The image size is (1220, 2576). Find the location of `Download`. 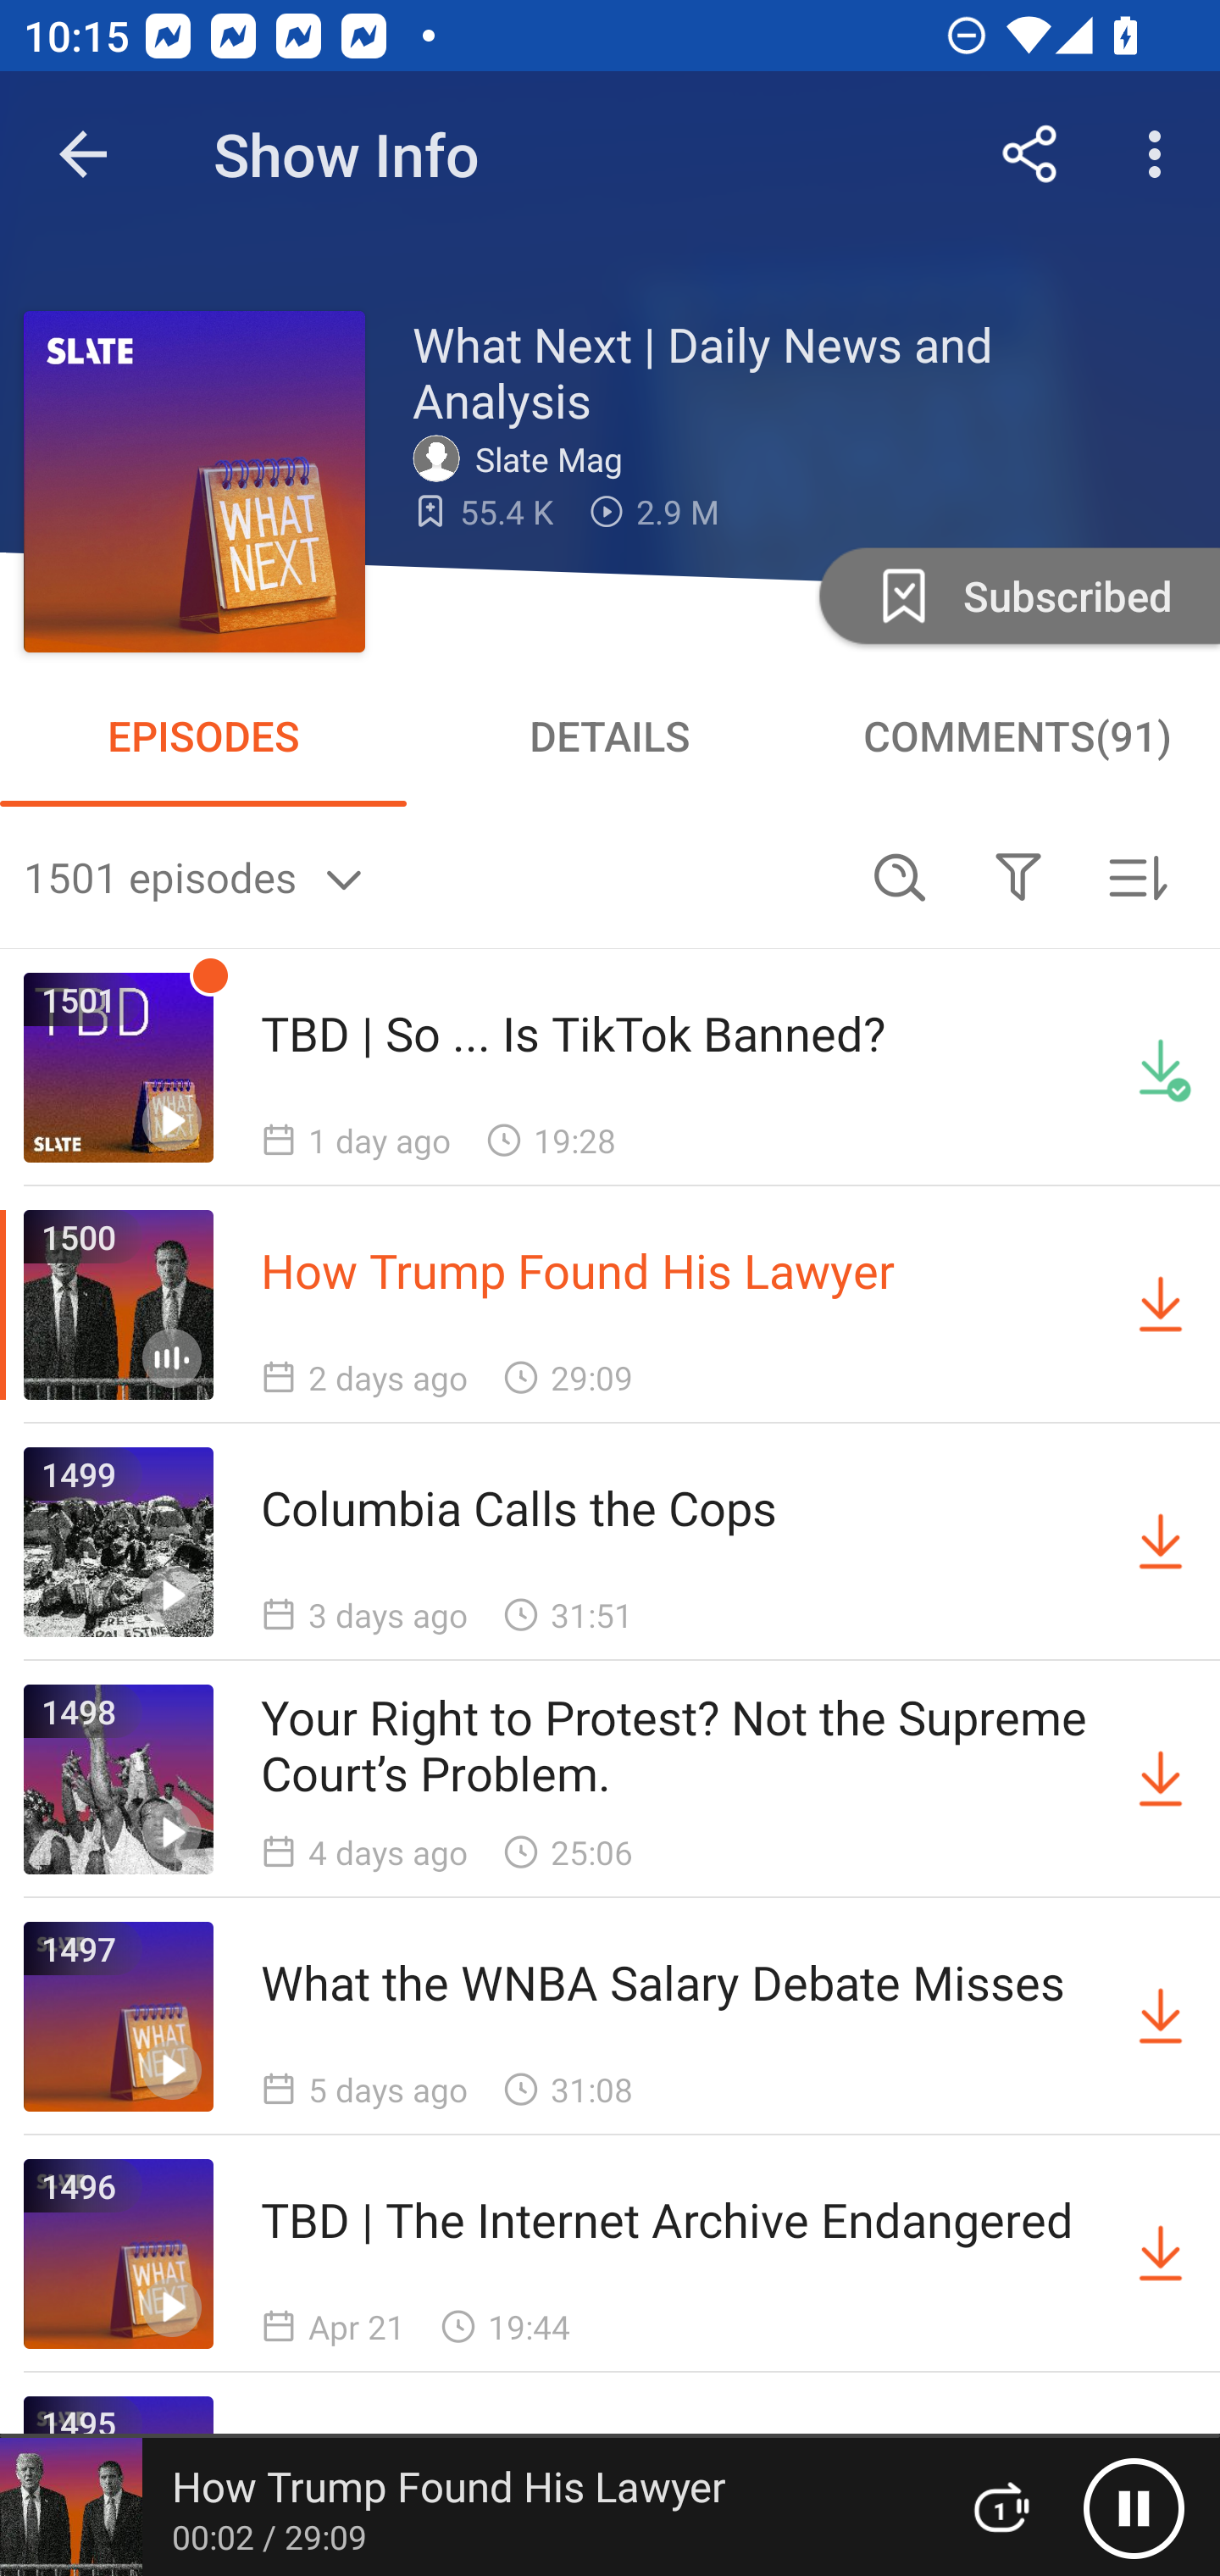

Download is located at coordinates (1161, 1304).